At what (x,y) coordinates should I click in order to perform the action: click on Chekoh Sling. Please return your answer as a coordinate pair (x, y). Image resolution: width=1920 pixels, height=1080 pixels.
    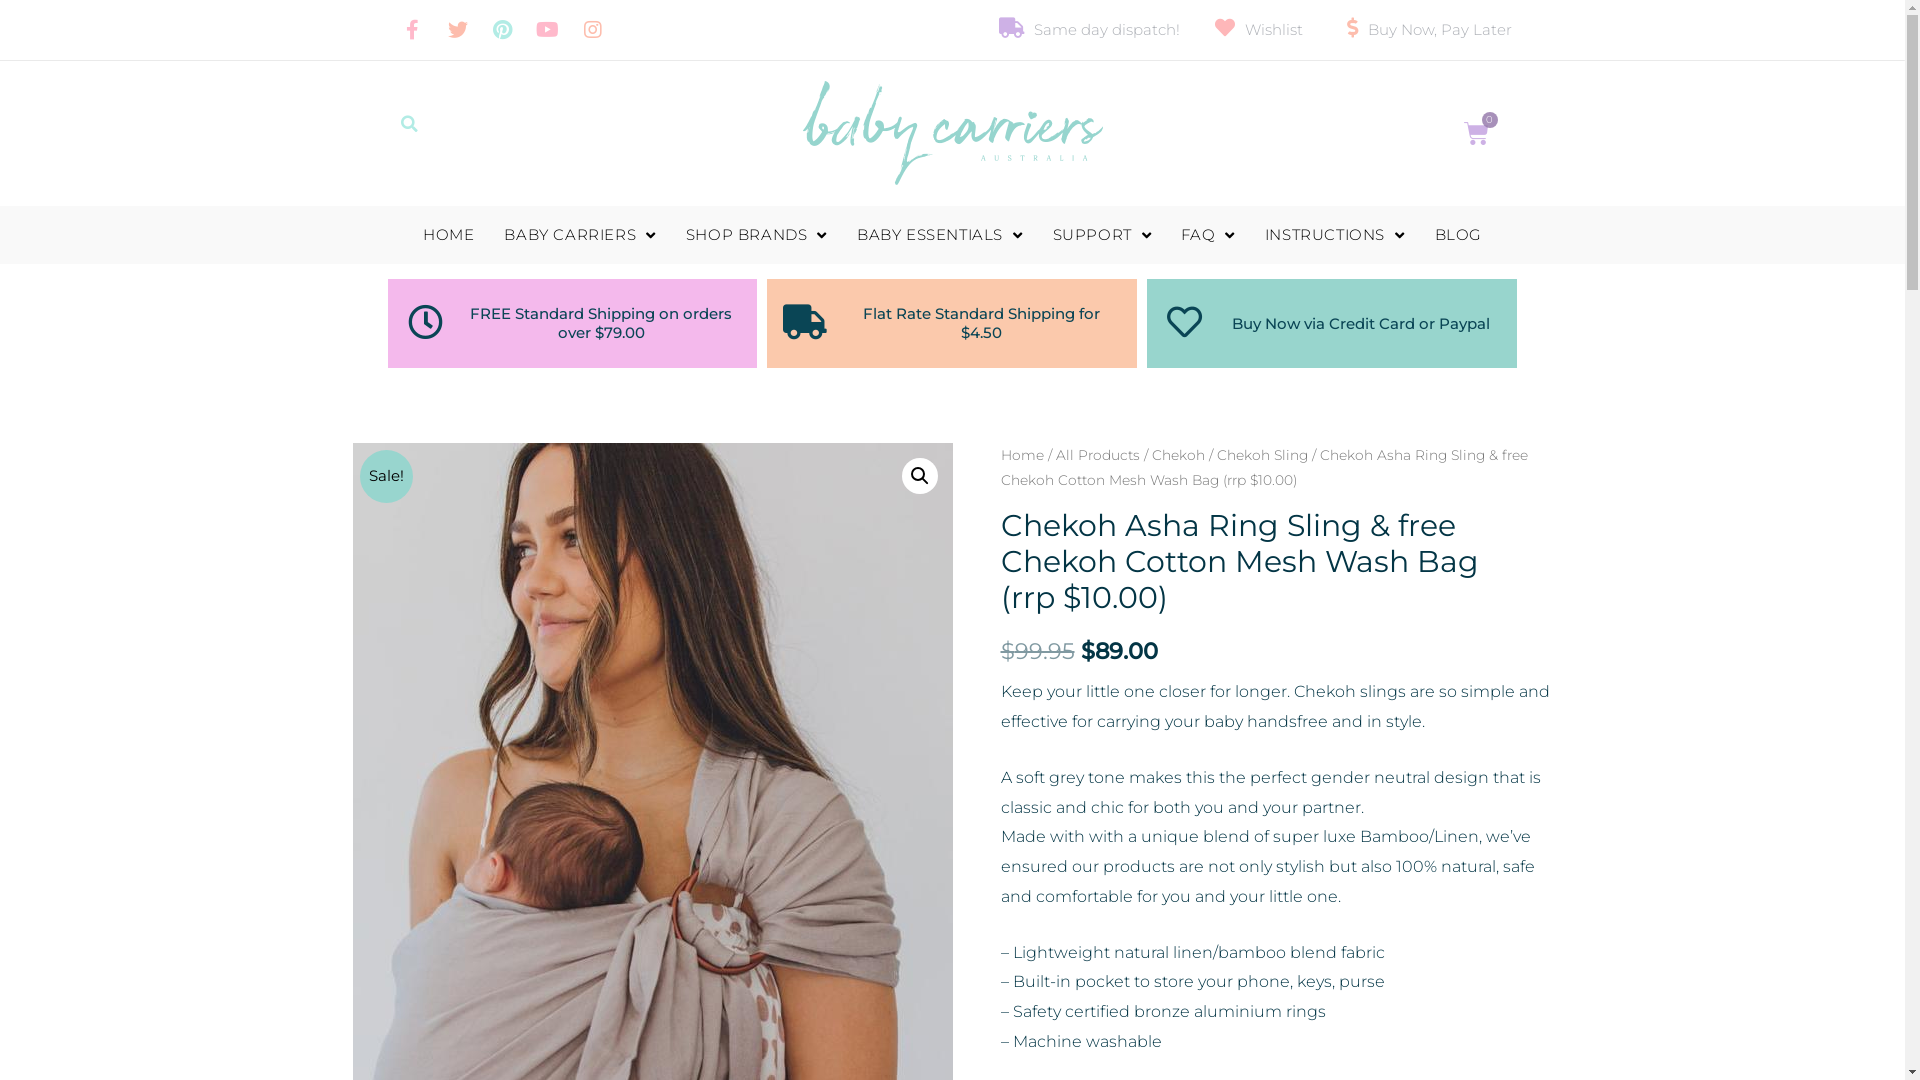
    Looking at the image, I should click on (1262, 454).